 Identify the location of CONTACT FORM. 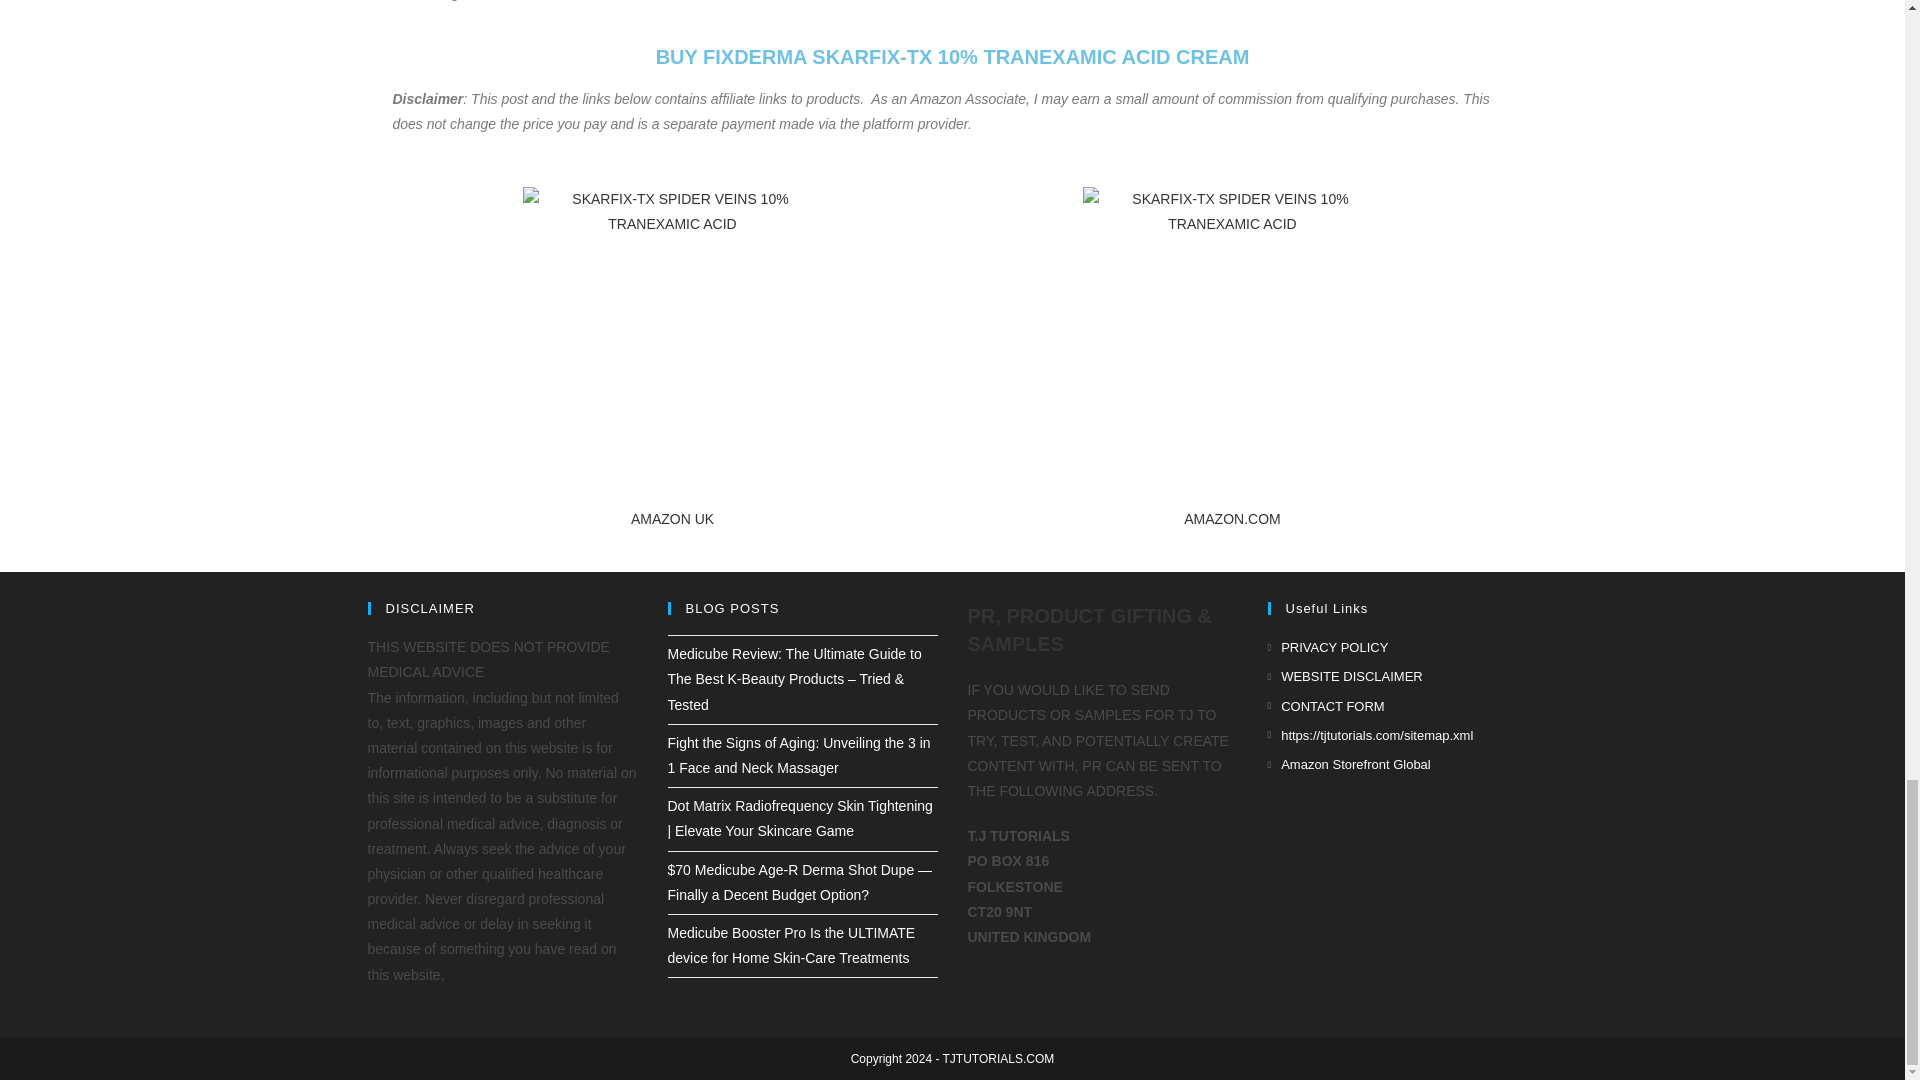
(1326, 706).